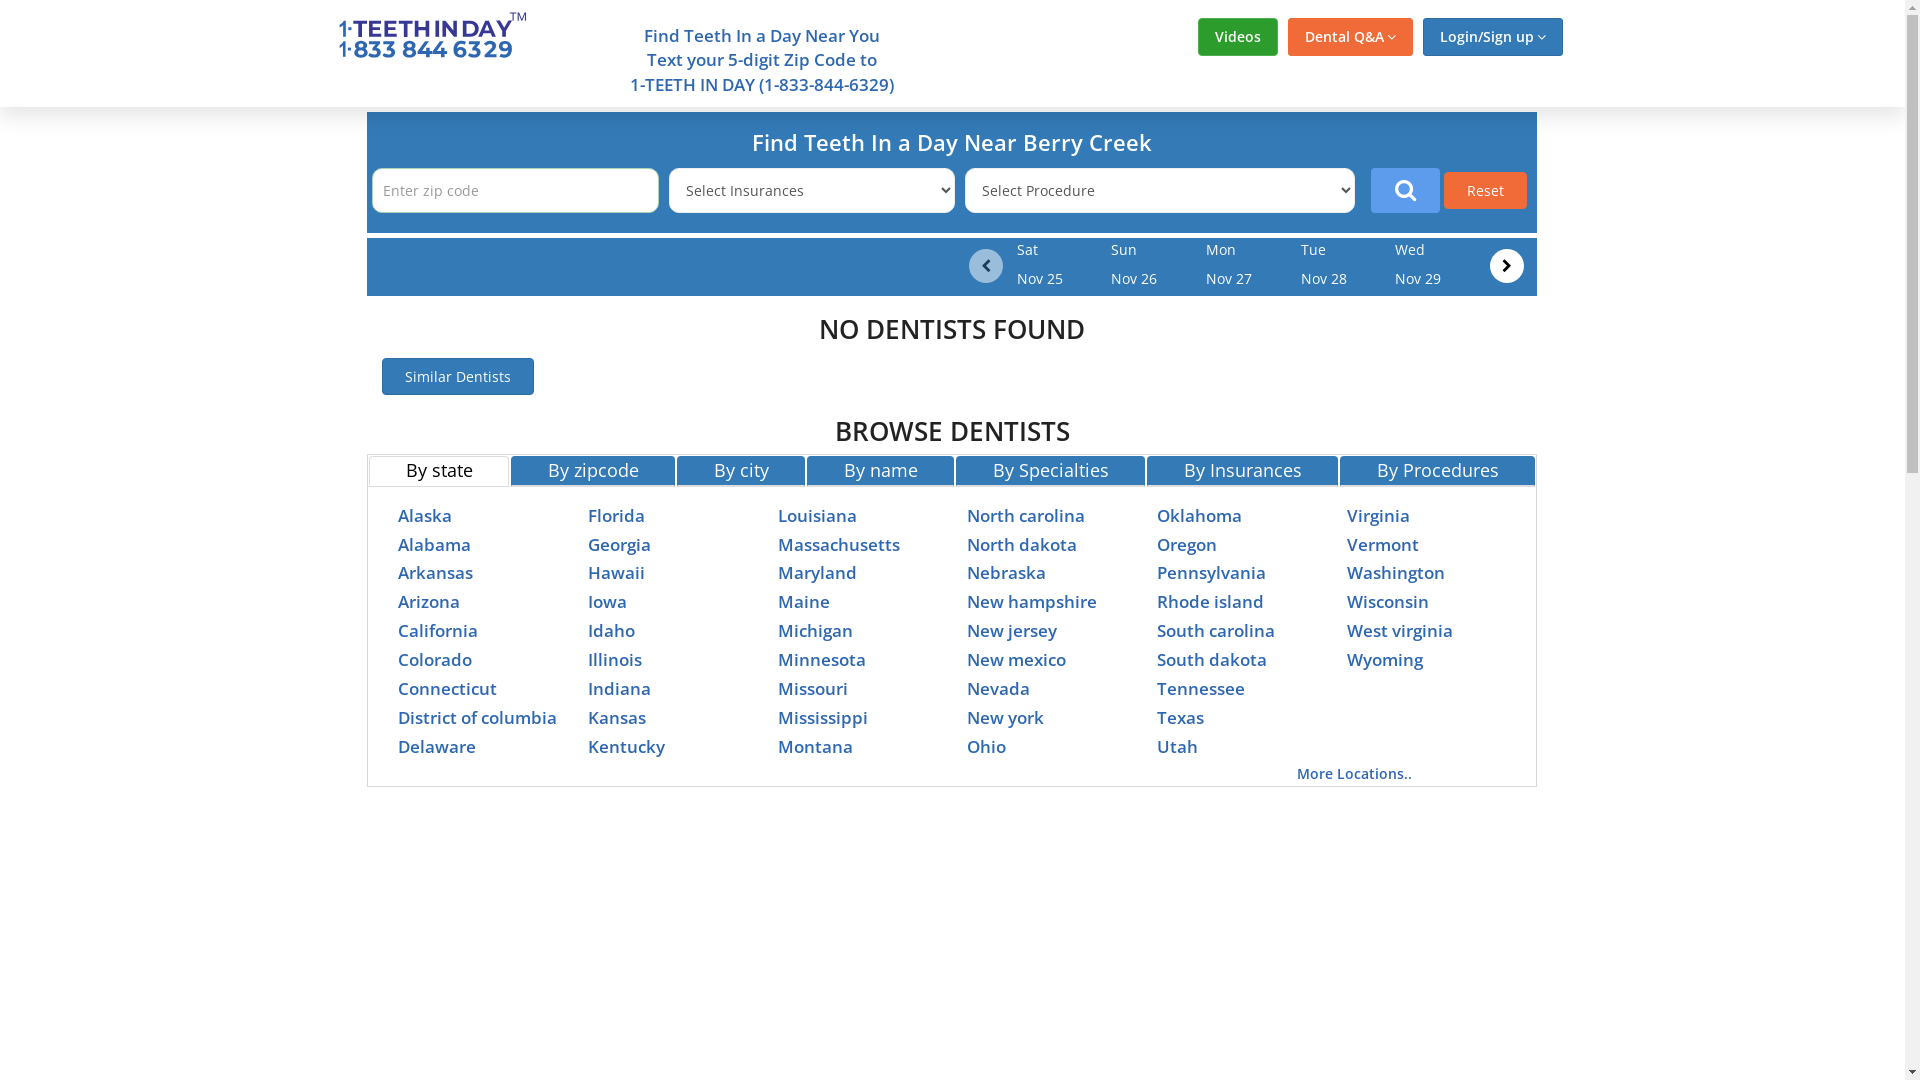 Image resolution: width=1920 pixels, height=1080 pixels. What do you see at coordinates (1212, 572) in the screenshot?
I see `Pennsylvania` at bounding box center [1212, 572].